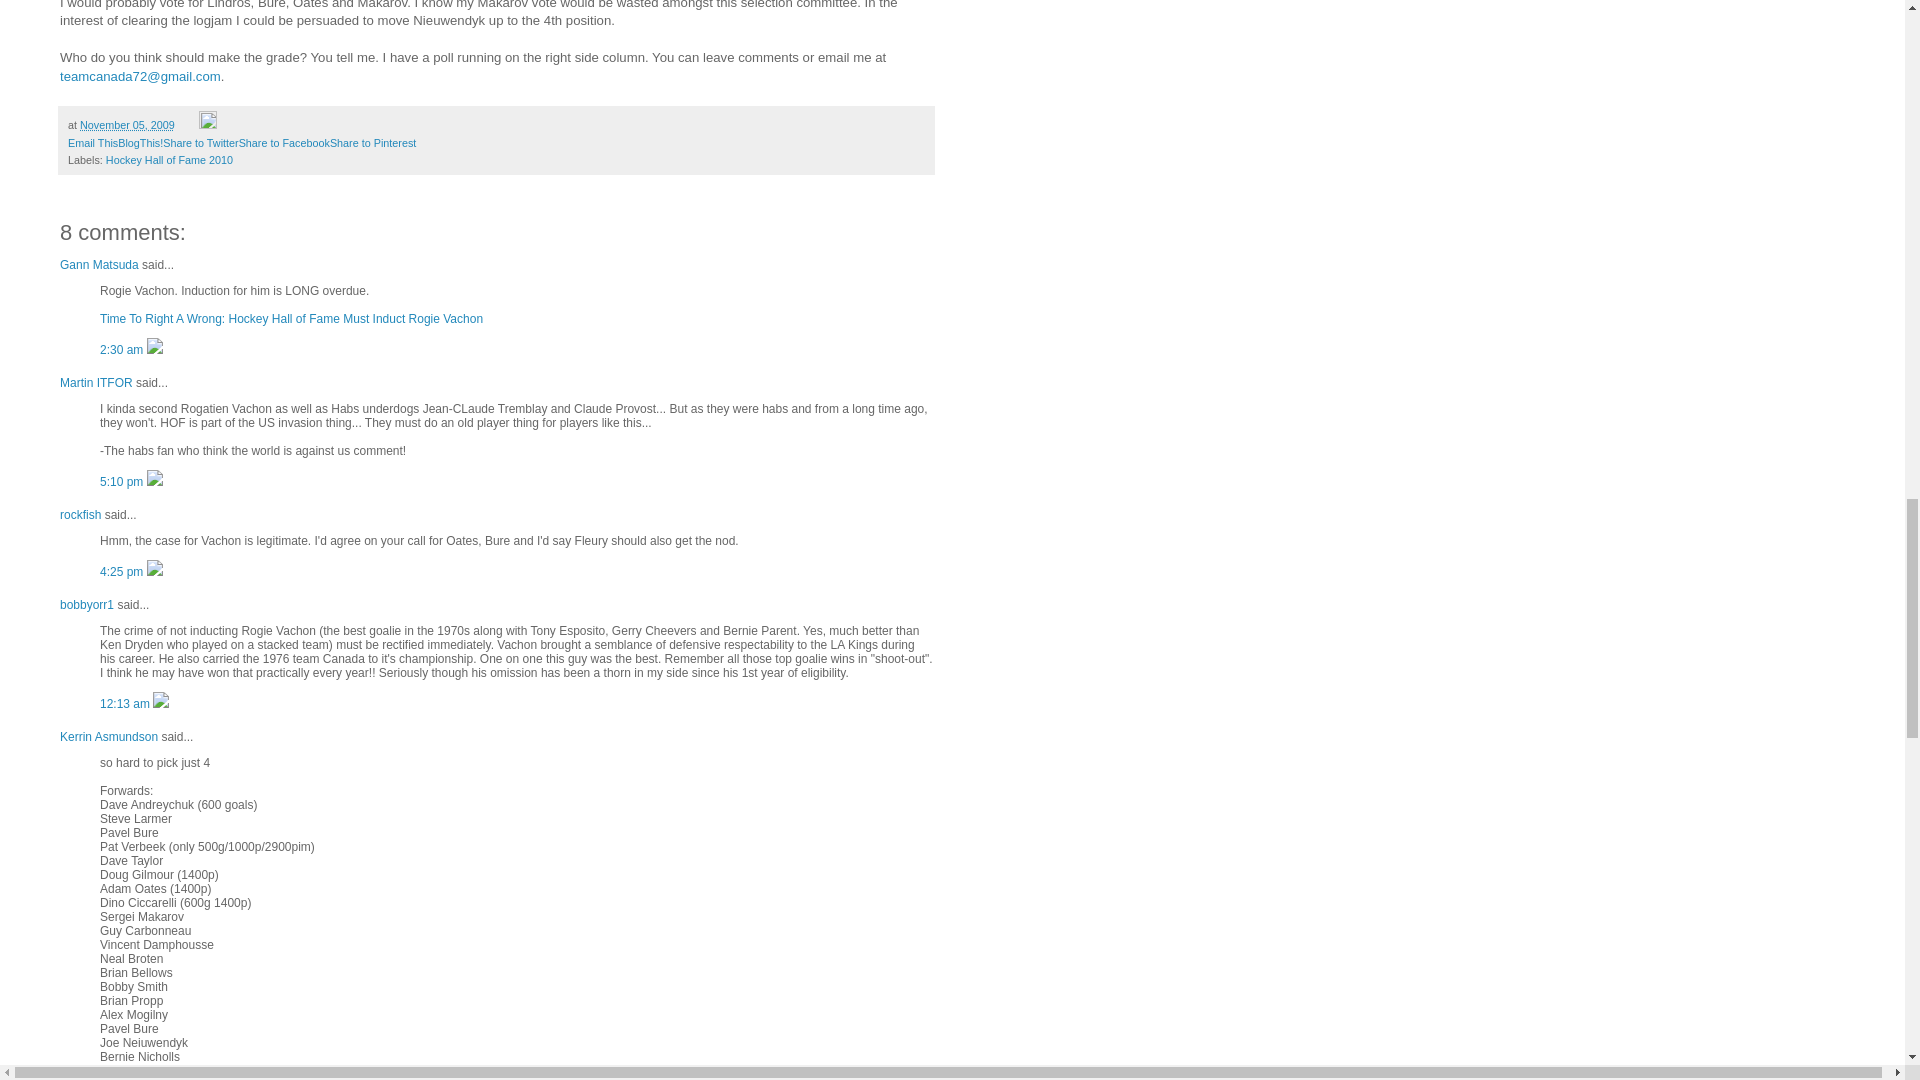 Image resolution: width=1920 pixels, height=1080 pixels. I want to click on Share to Facebook, so click(284, 143).